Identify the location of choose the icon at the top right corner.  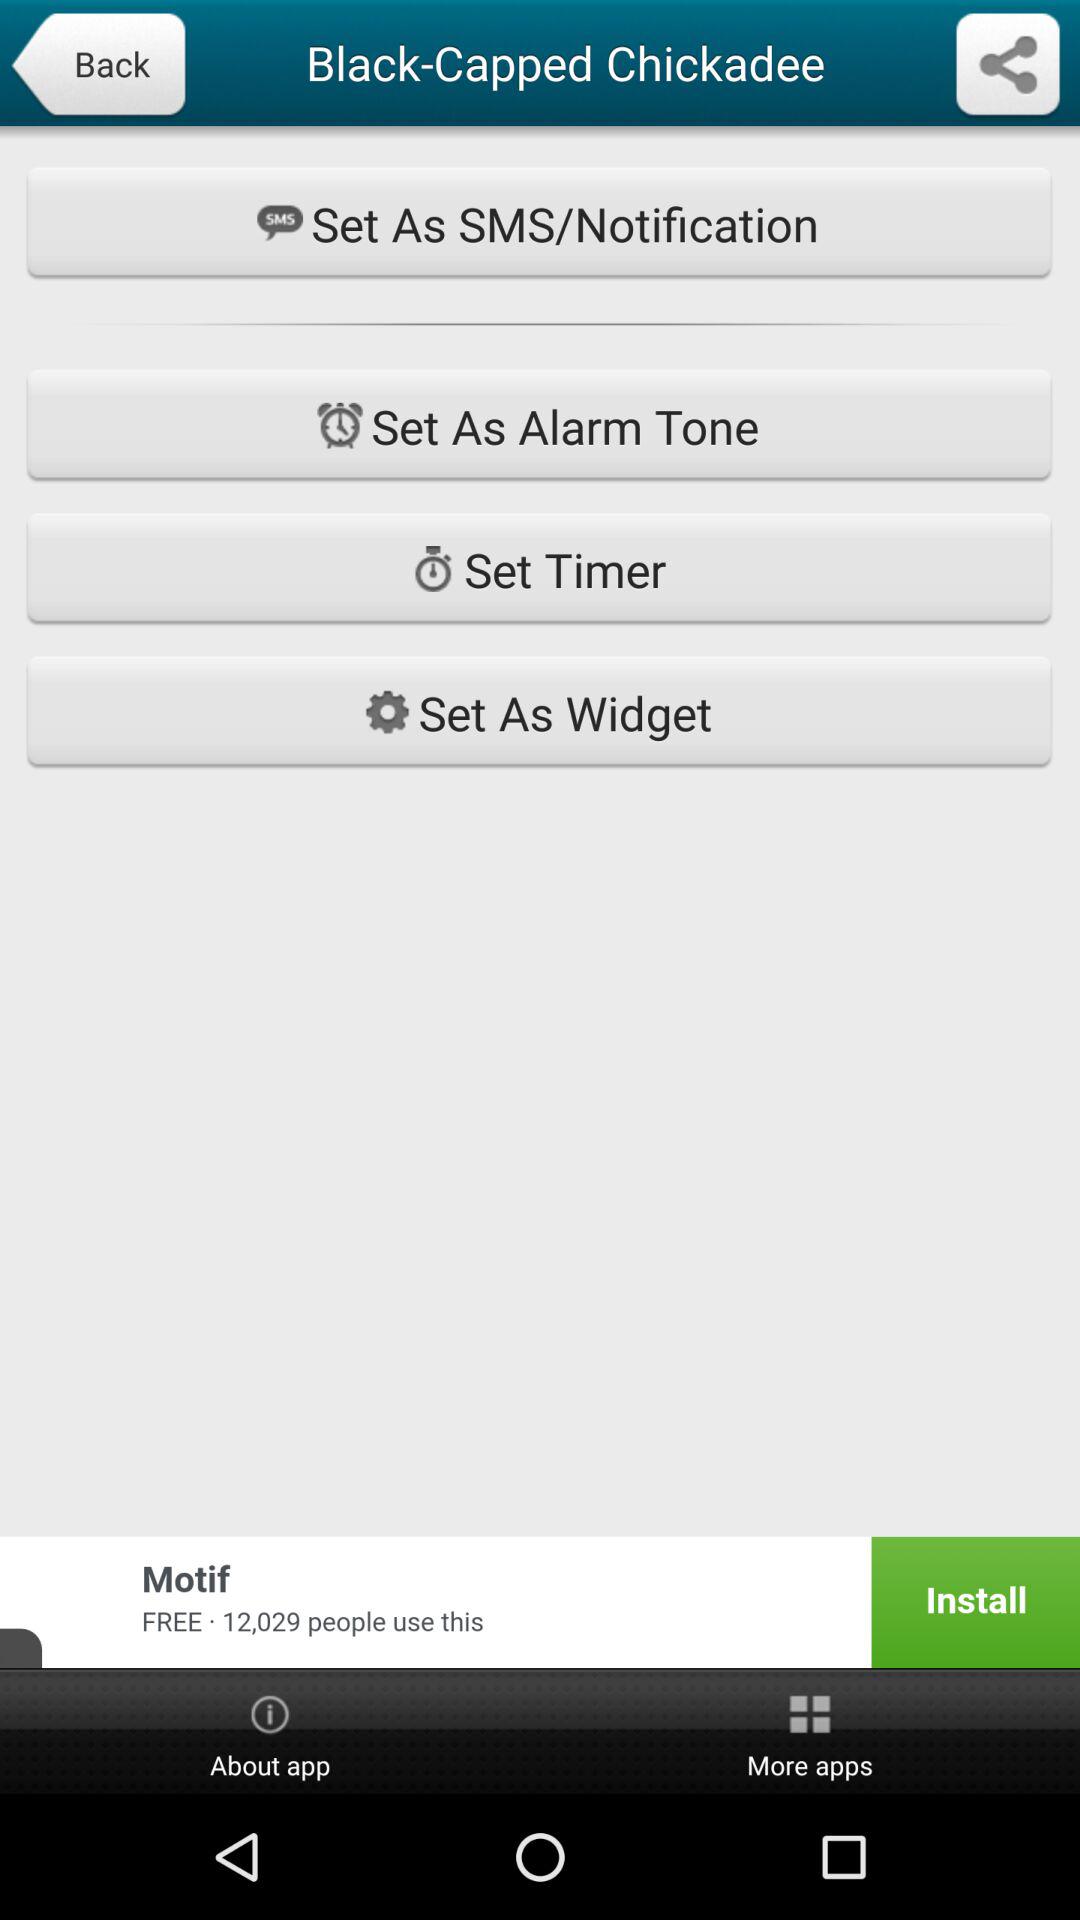
(1008, 66).